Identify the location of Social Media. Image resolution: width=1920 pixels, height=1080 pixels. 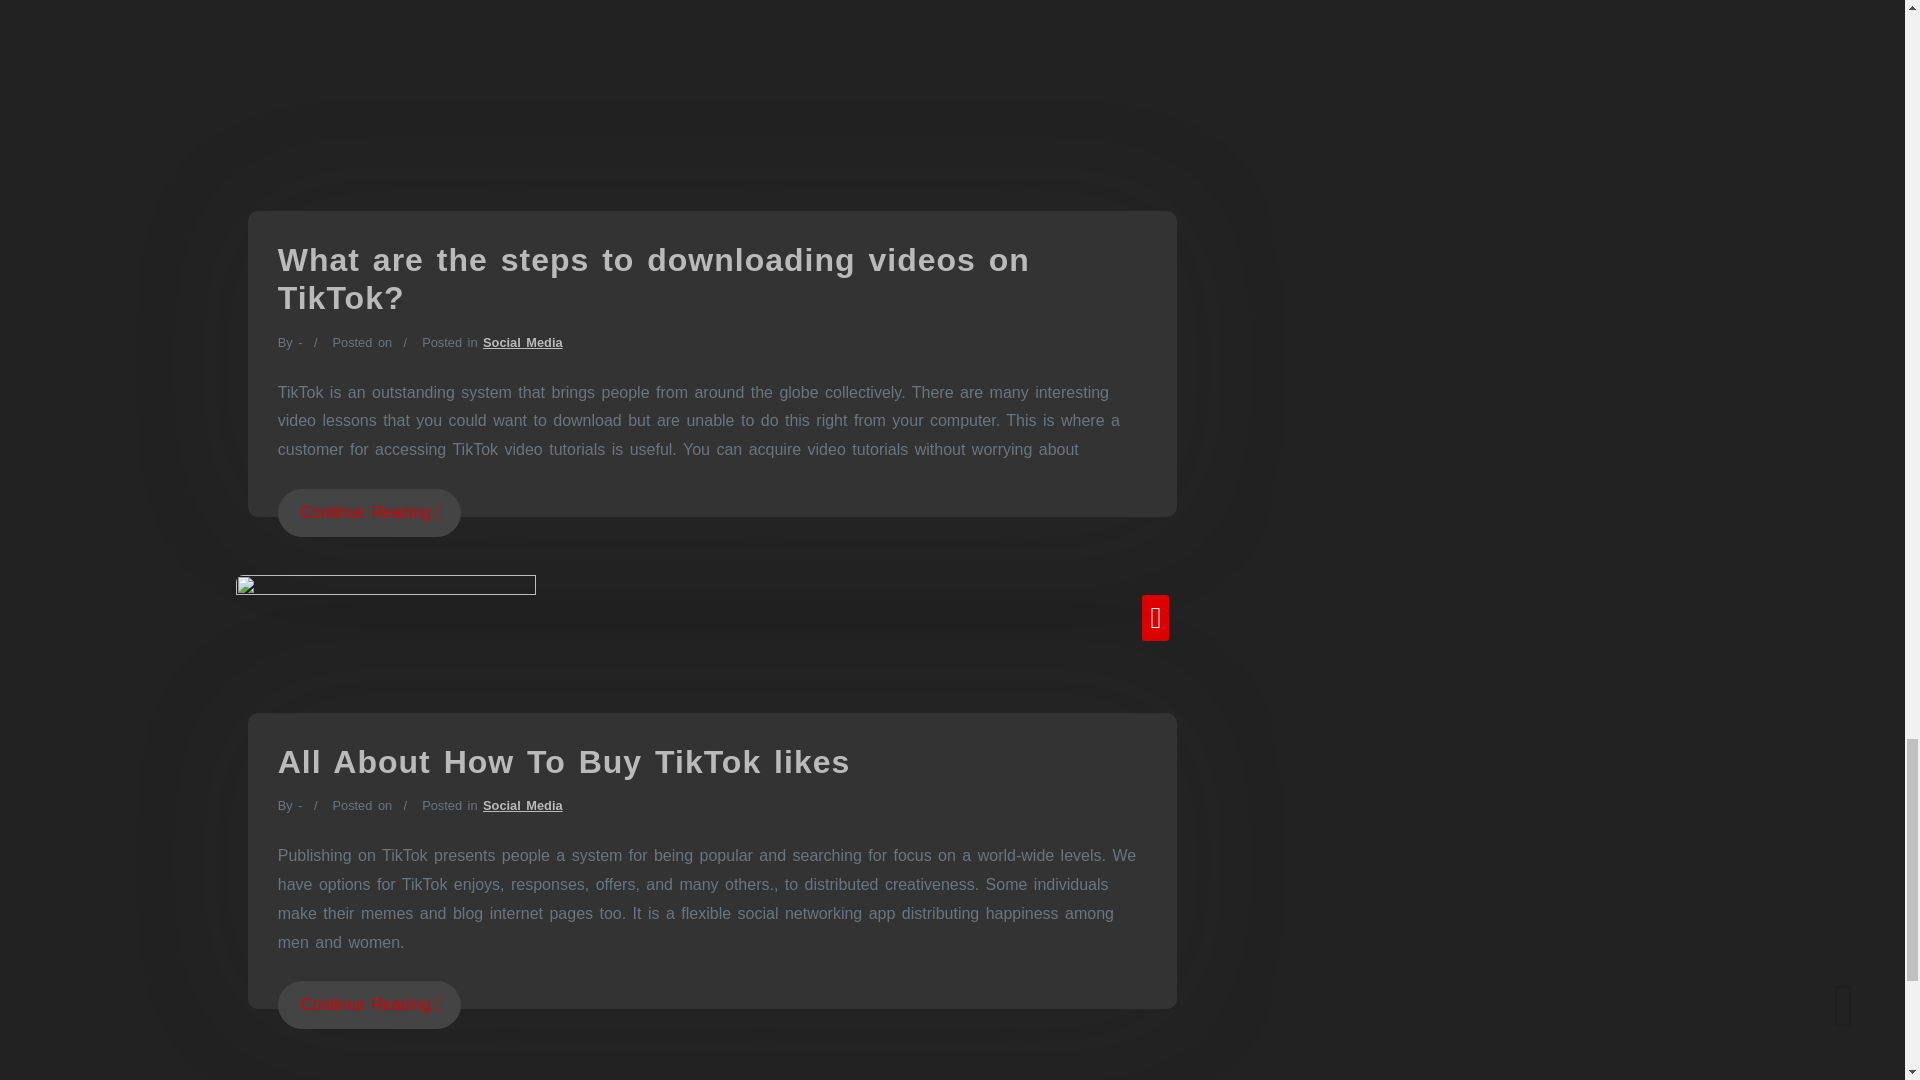
(522, 806).